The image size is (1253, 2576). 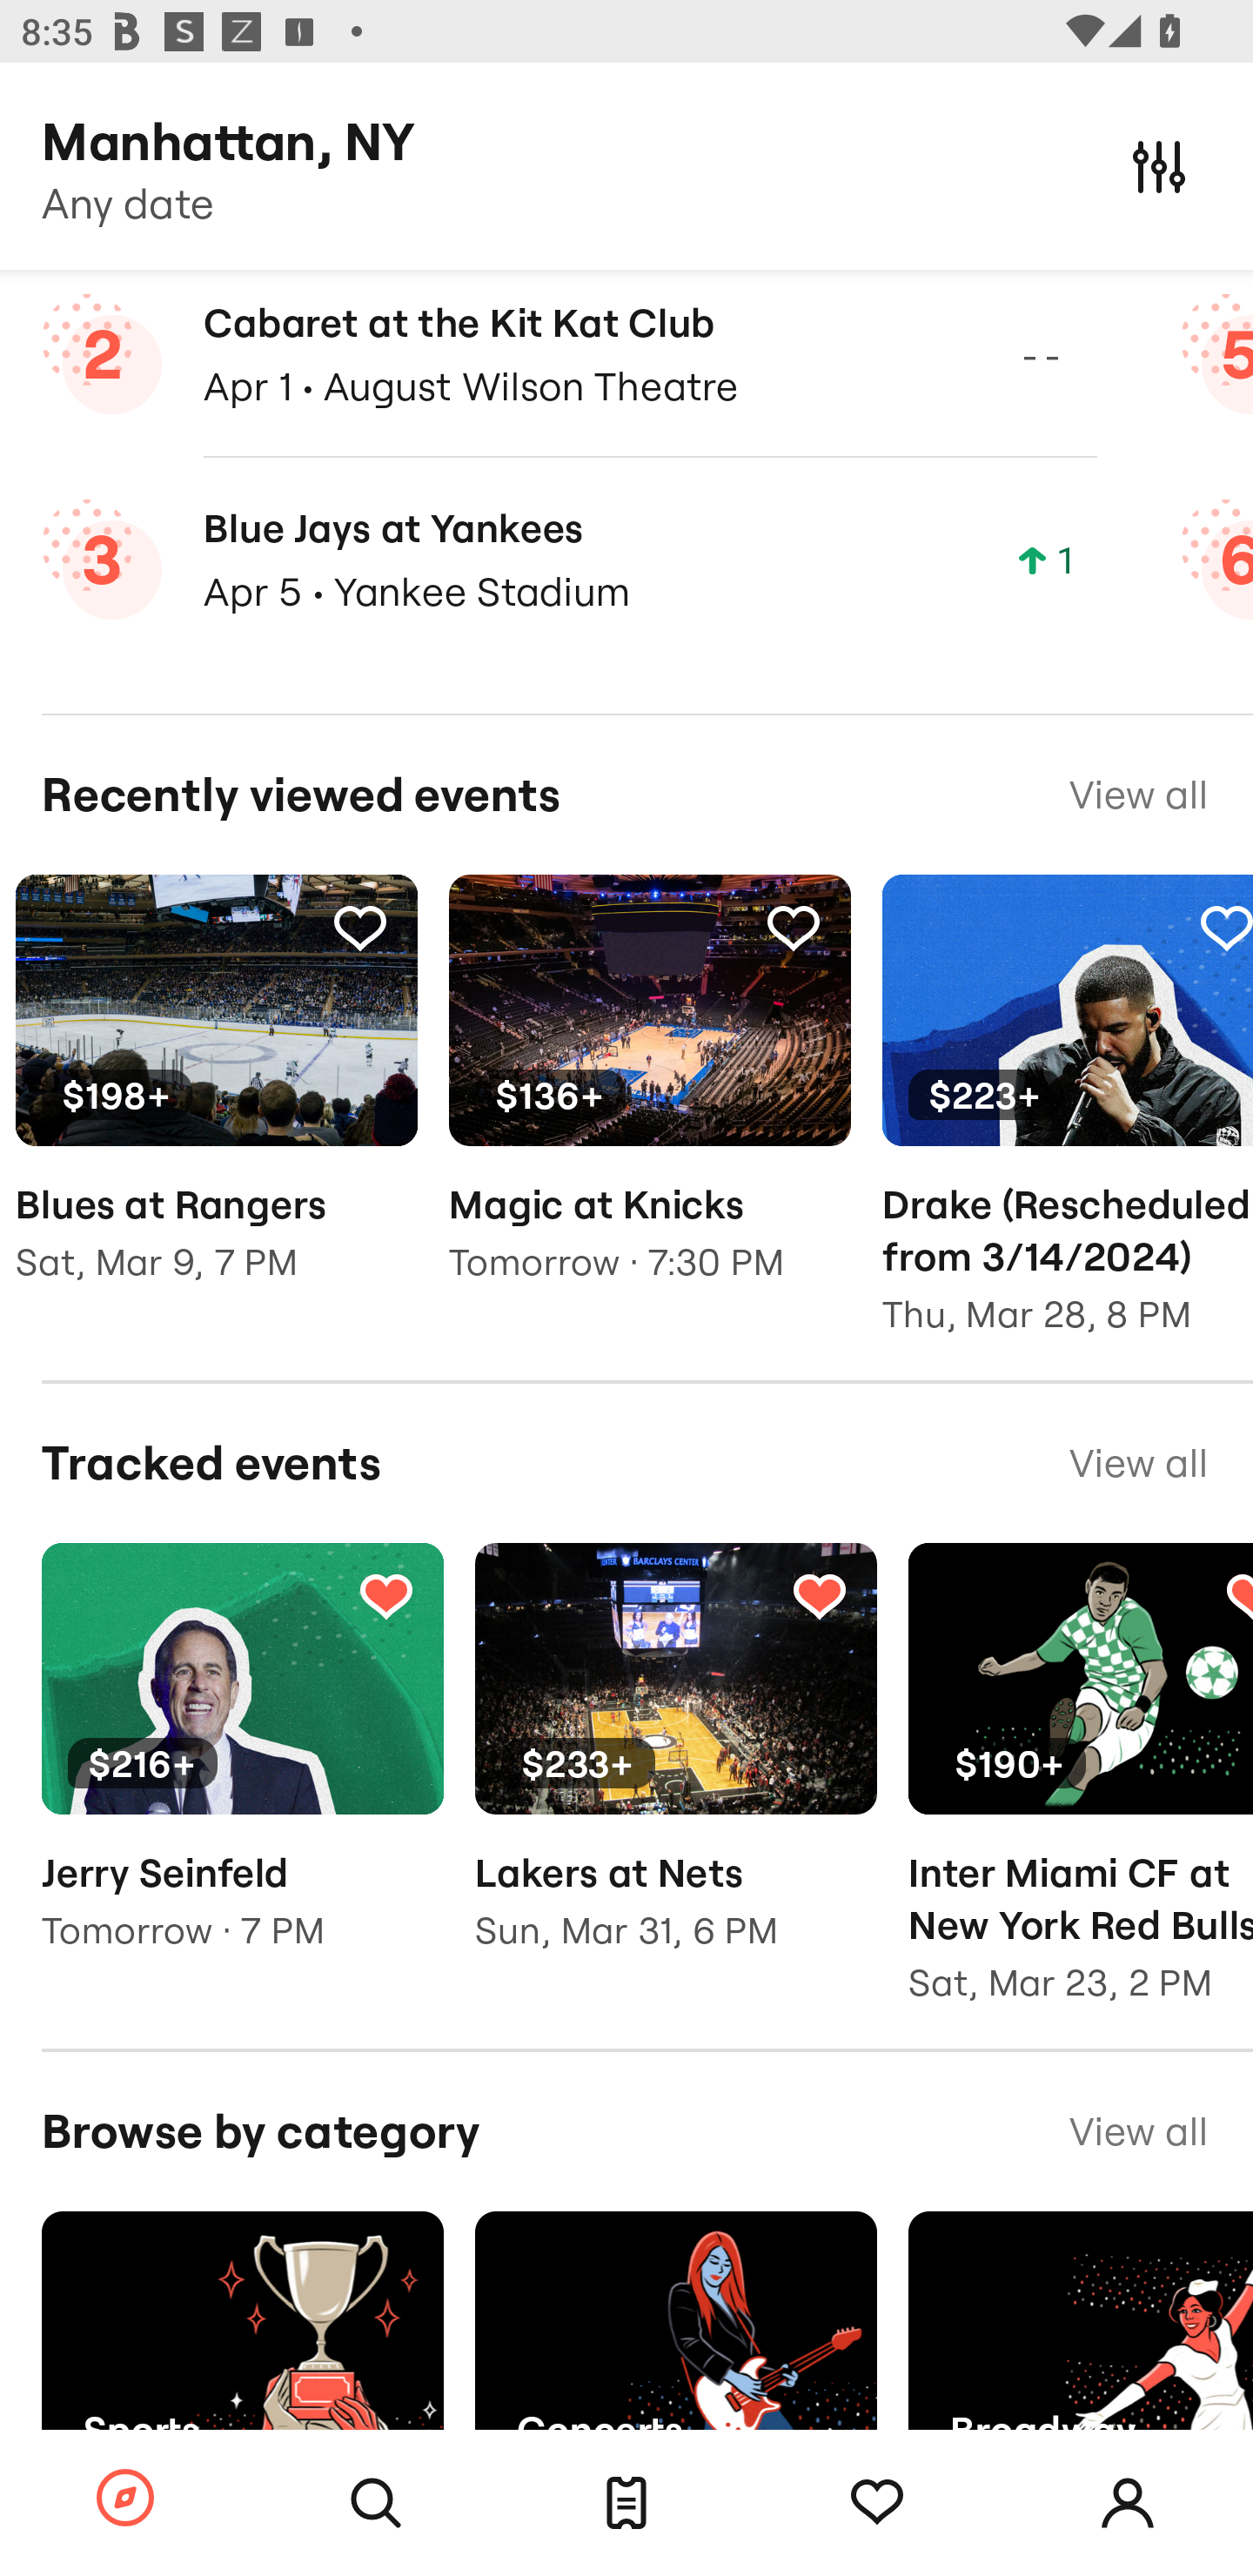 I want to click on View all, so click(x=1138, y=1463).